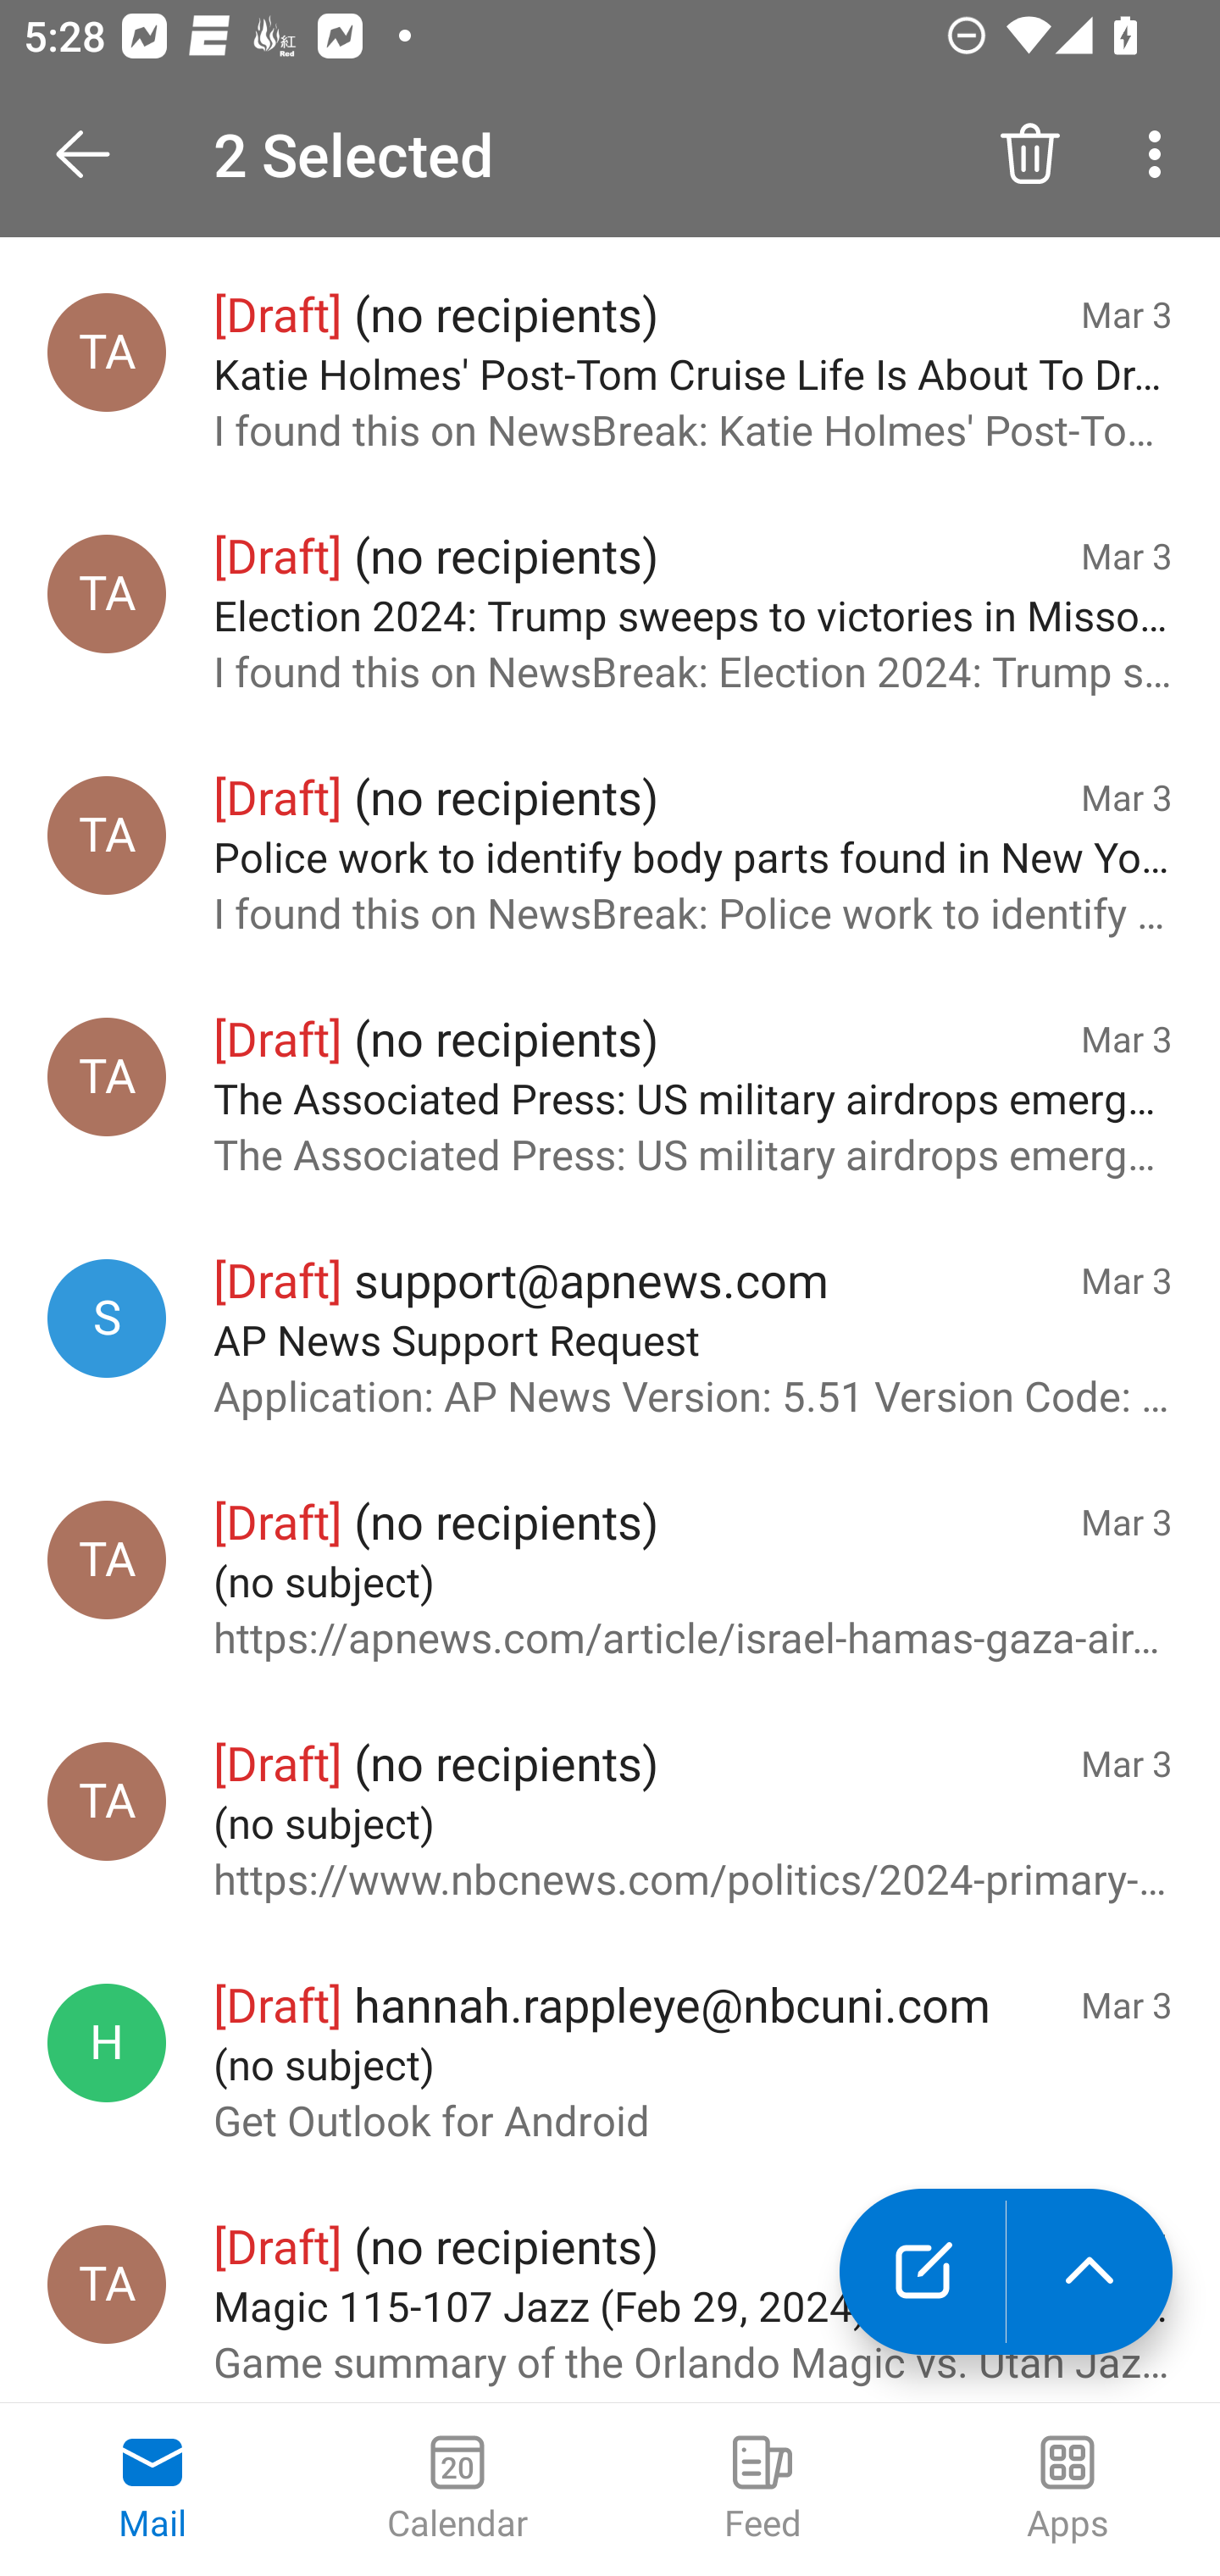 Image resolution: width=1220 pixels, height=2576 pixels. What do you see at coordinates (1067, 2490) in the screenshot?
I see `Apps` at bounding box center [1067, 2490].